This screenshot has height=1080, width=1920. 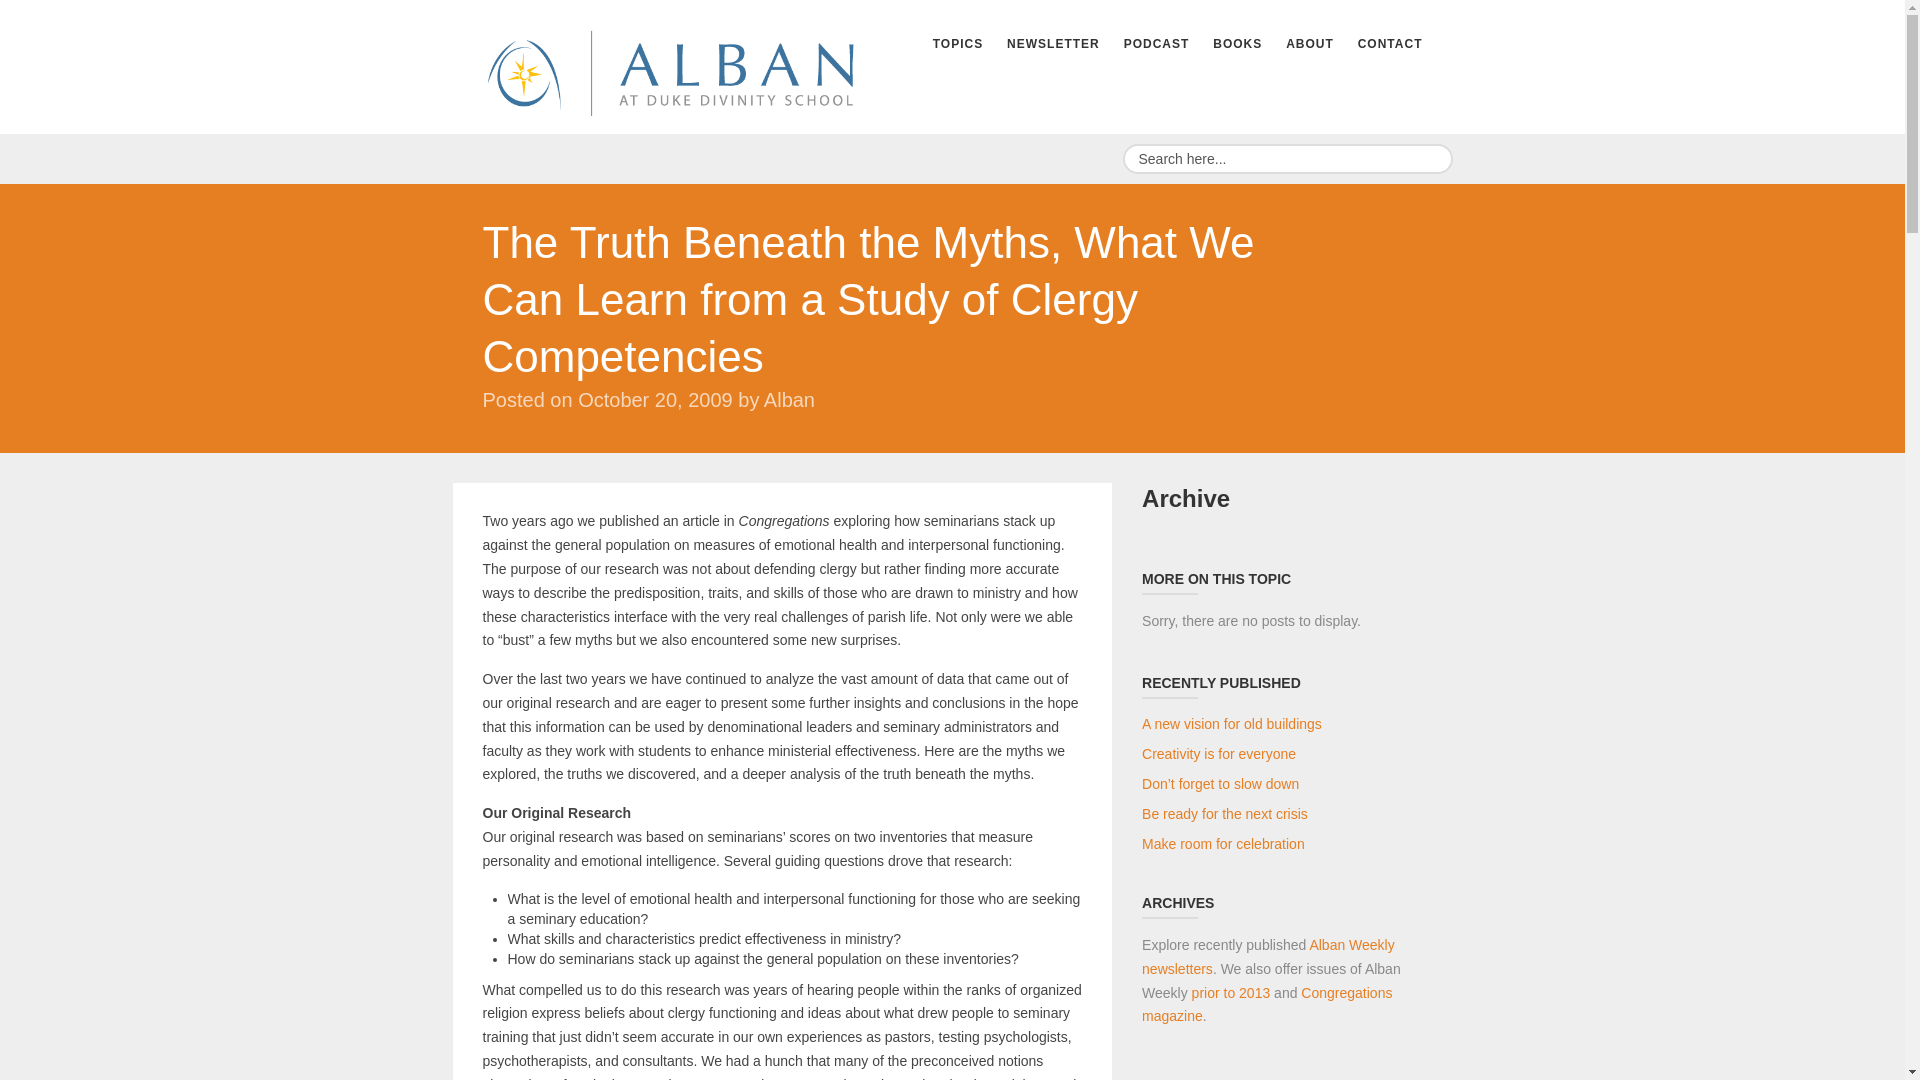 What do you see at coordinates (668, 70) in the screenshot?
I see `Alban at Duke Divinity School` at bounding box center [668, 70].